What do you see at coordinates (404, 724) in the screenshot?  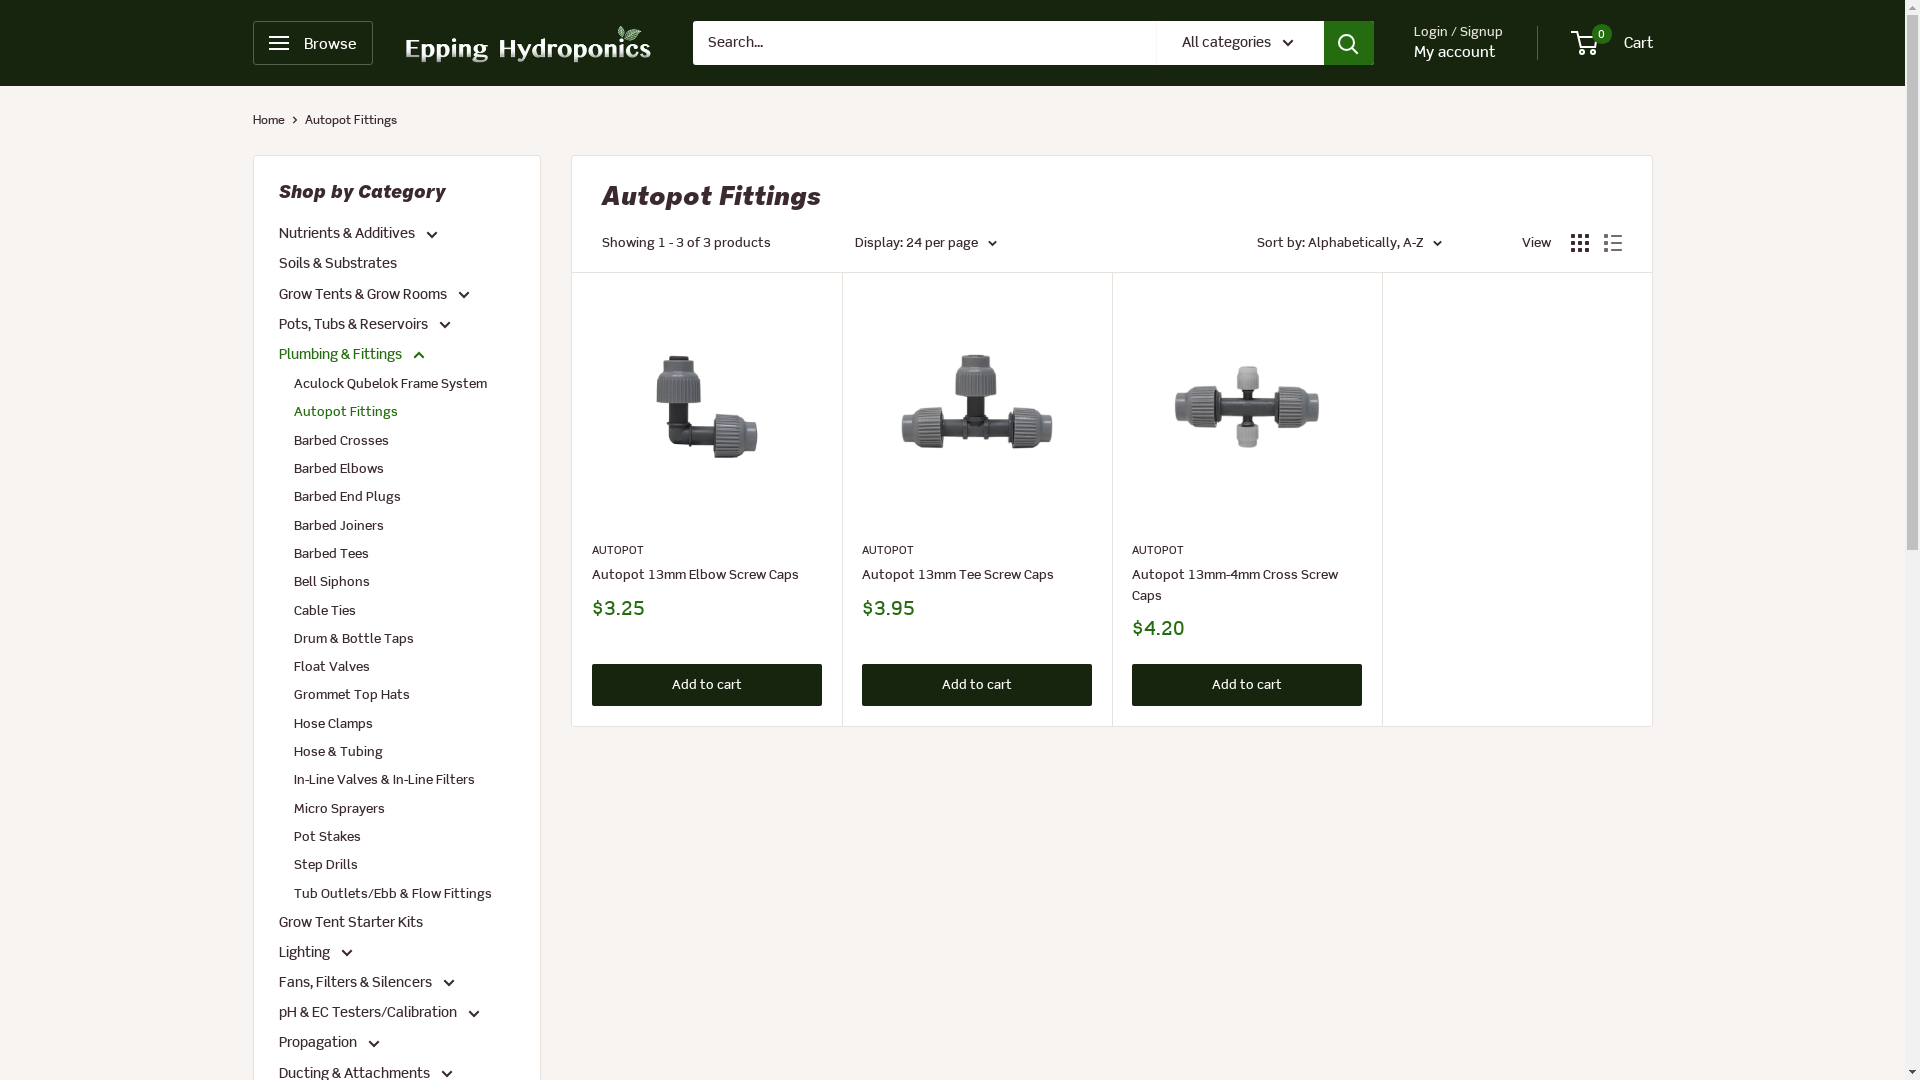 I see `Hose Clamps` at bounding box center [404, 724].